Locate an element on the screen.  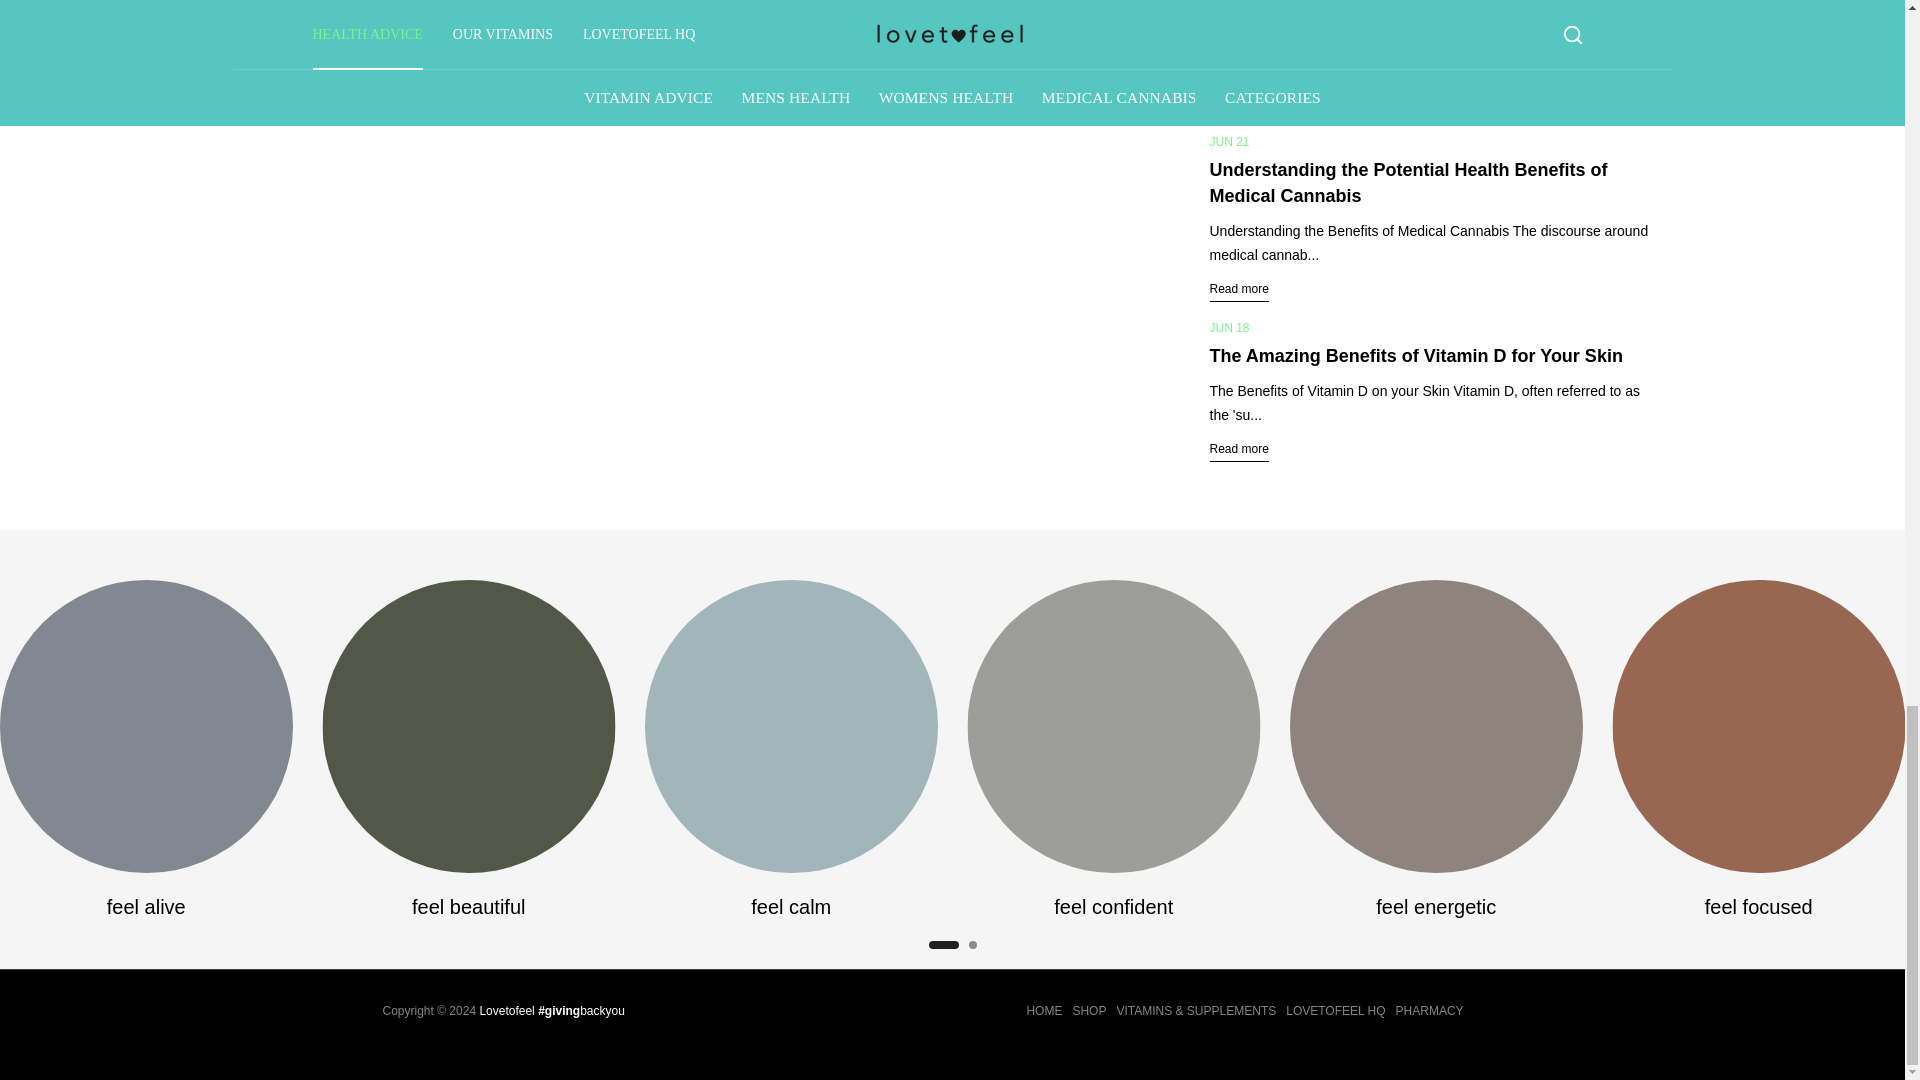
Read more is located at coordinates (284, 52).